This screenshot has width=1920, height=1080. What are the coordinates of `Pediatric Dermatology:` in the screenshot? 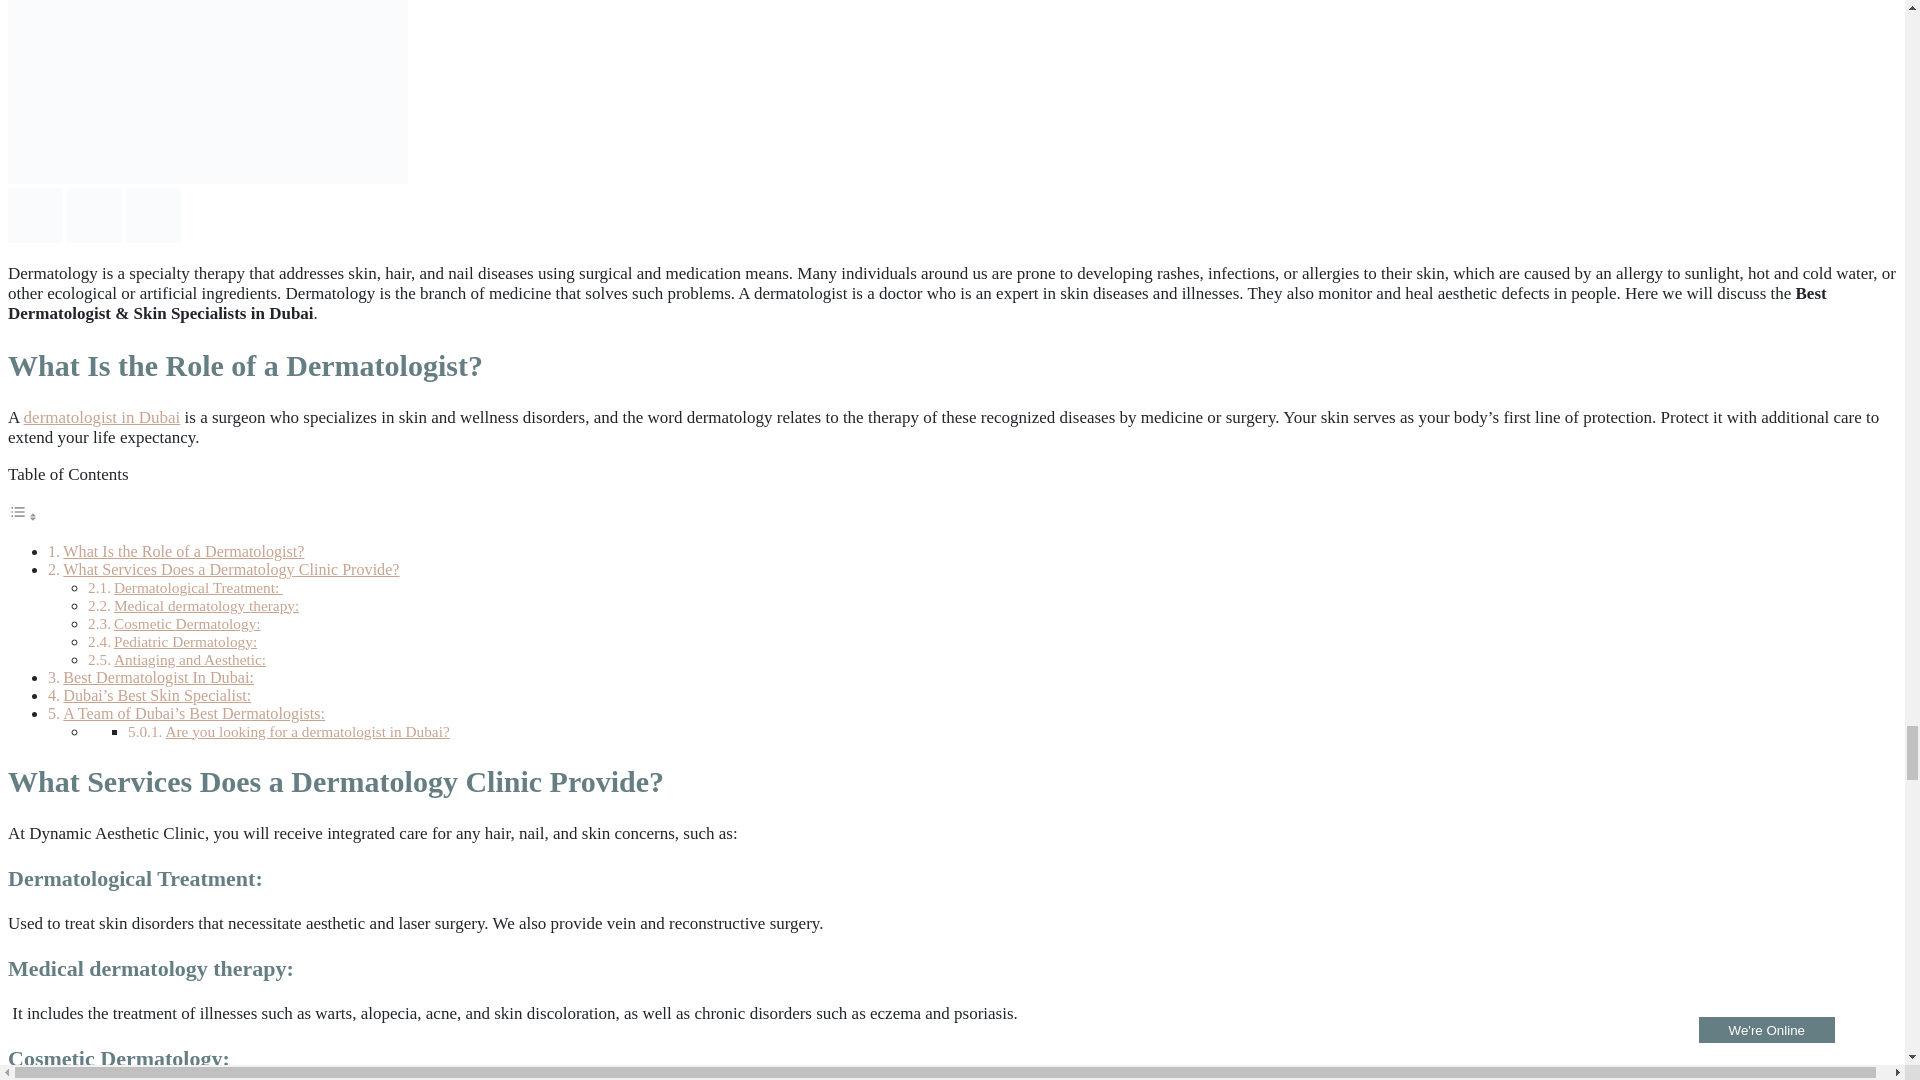 It's located at (185, 641).